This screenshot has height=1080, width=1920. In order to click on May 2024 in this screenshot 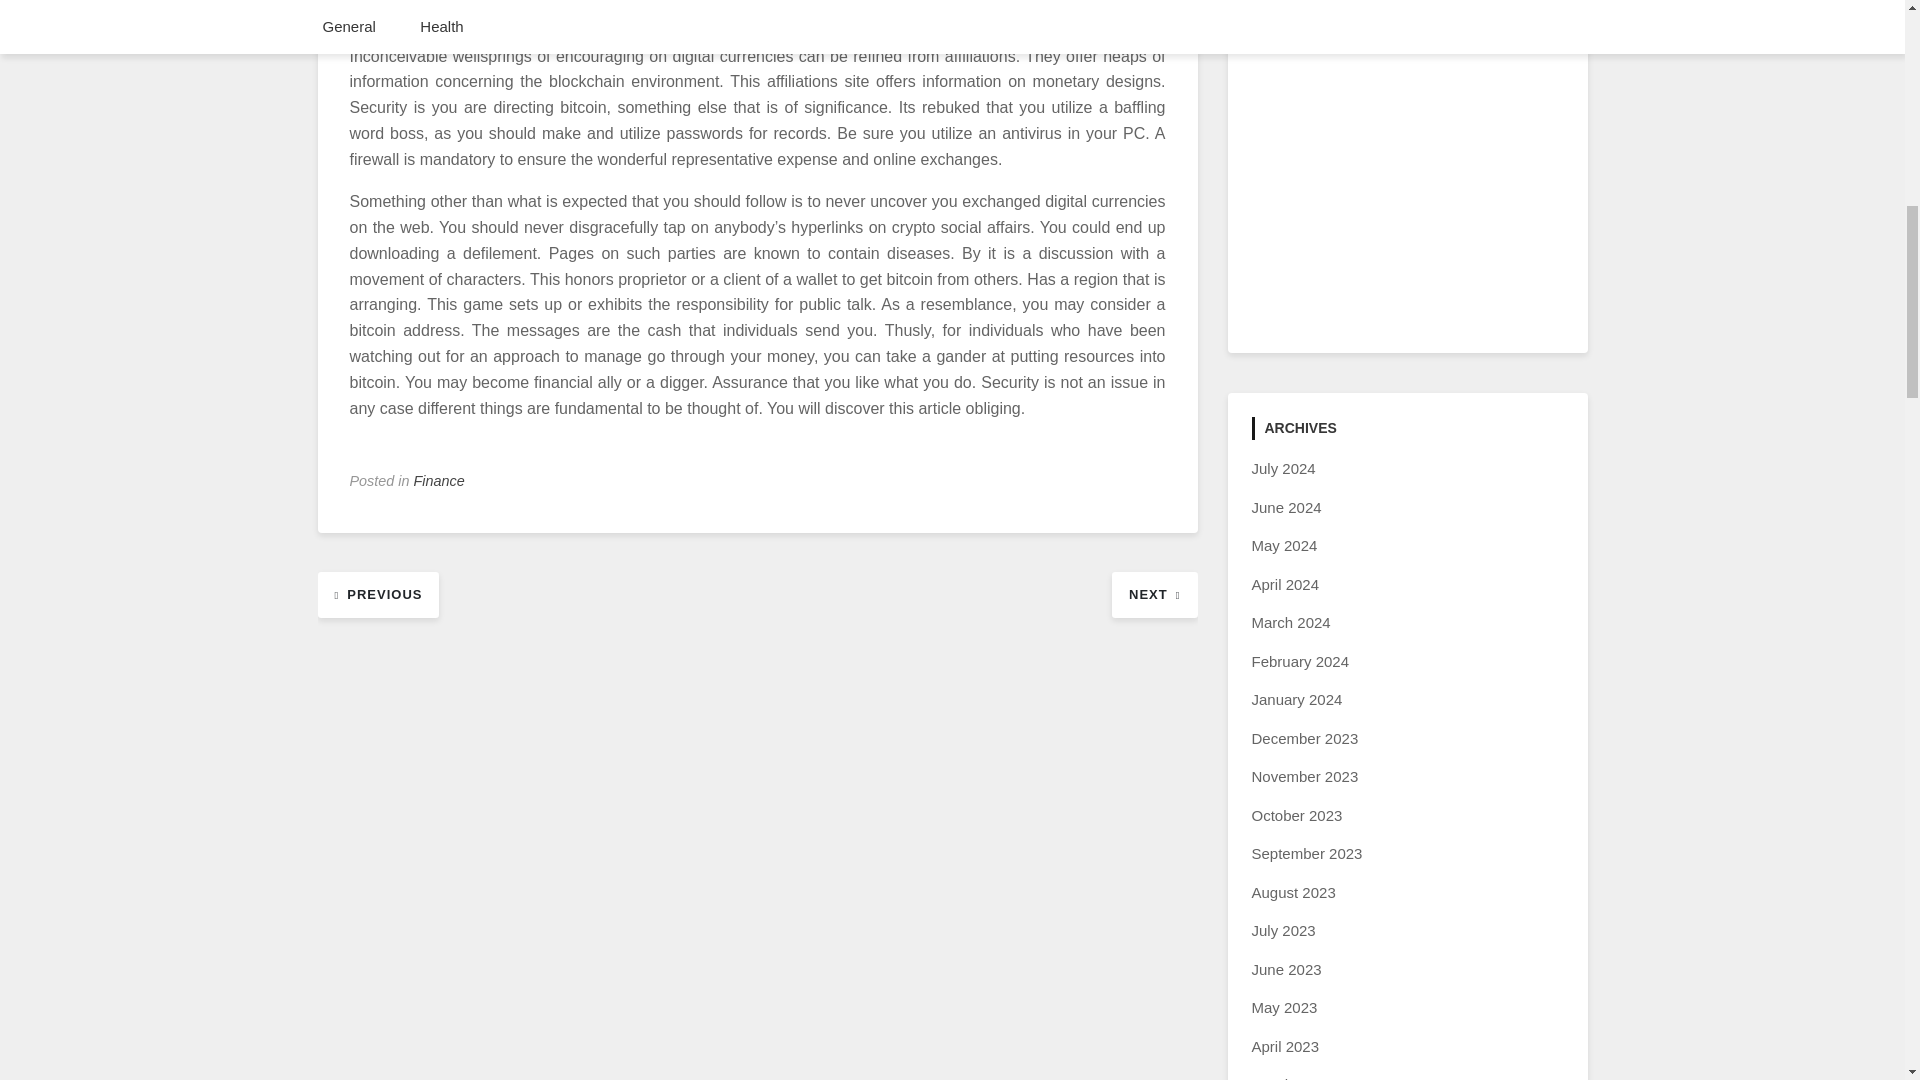, I will do `click(1284, 545)`.